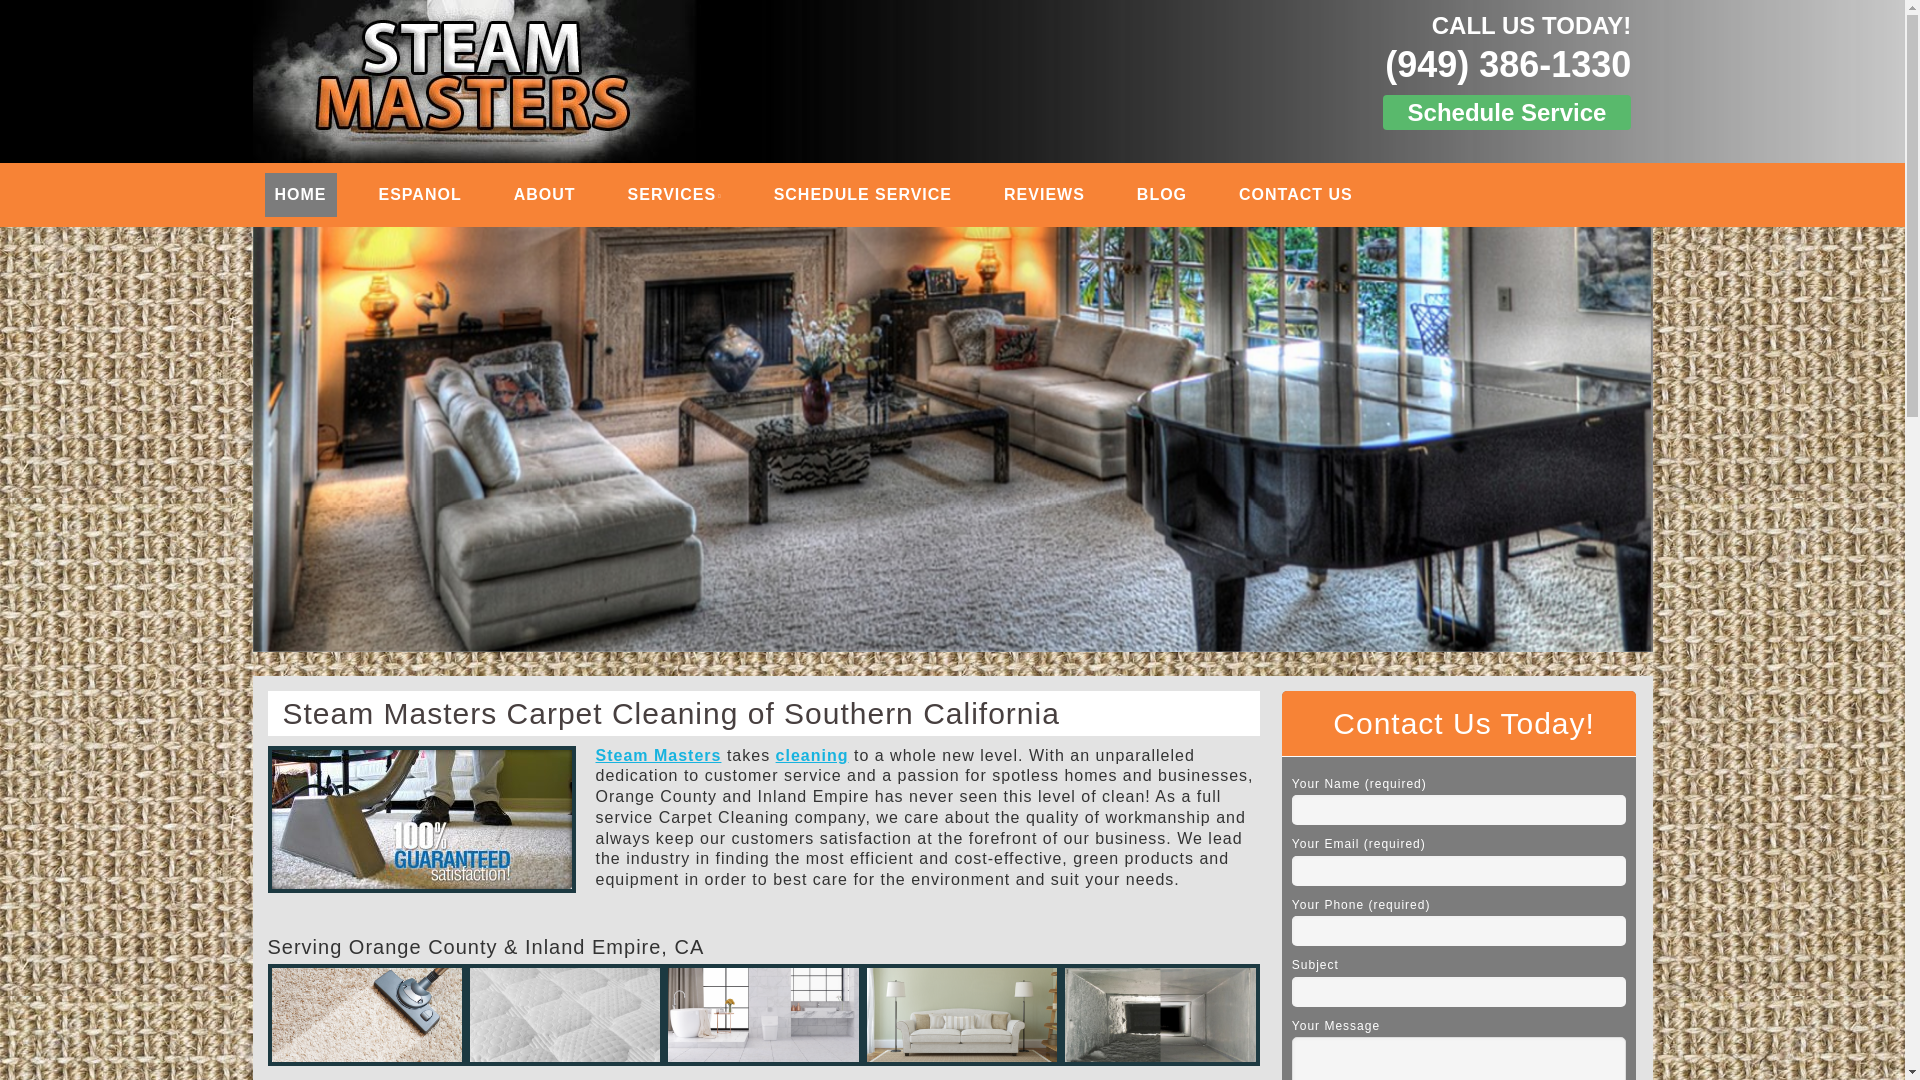 This screenshot has height=1080, width=1920. Describe the element at coordinates (600, 42) in the screenshot. I see `Orange County Steam Masters` at that location.